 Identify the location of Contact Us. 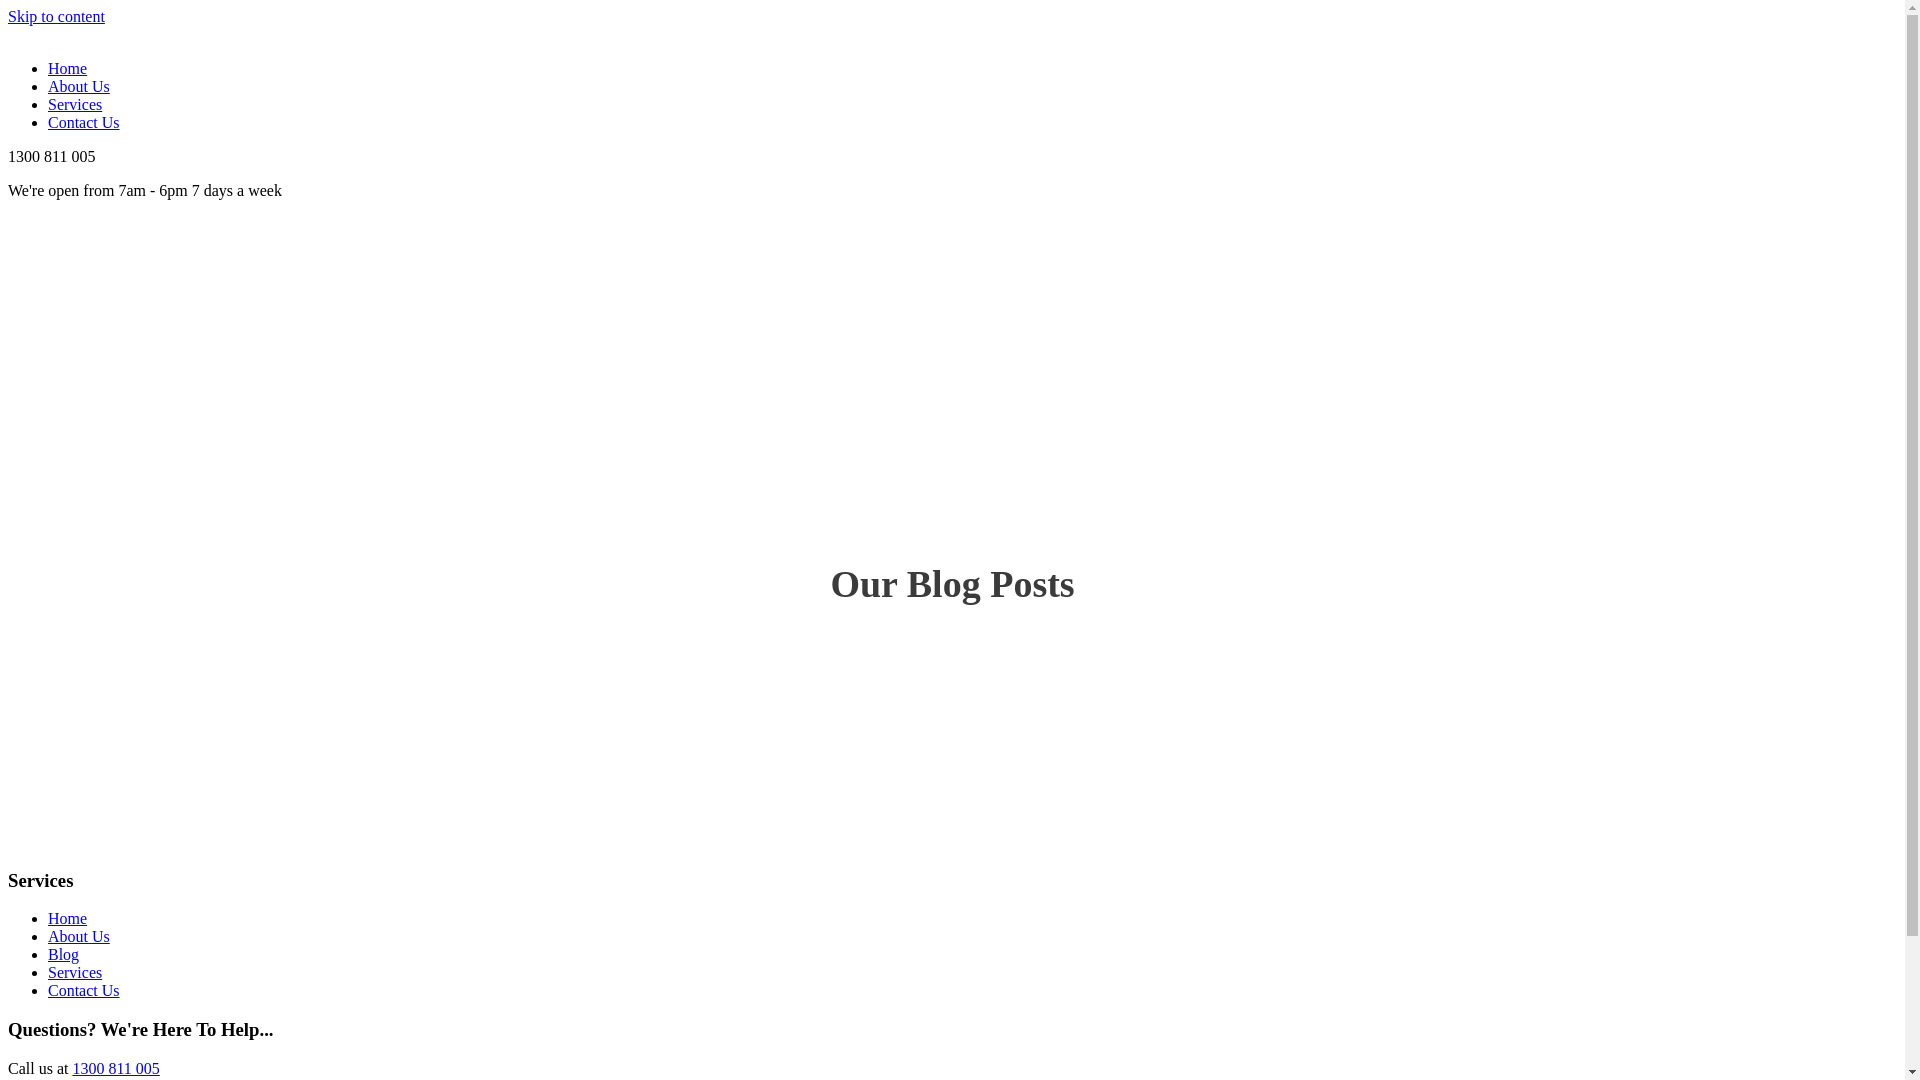
(84, 990).